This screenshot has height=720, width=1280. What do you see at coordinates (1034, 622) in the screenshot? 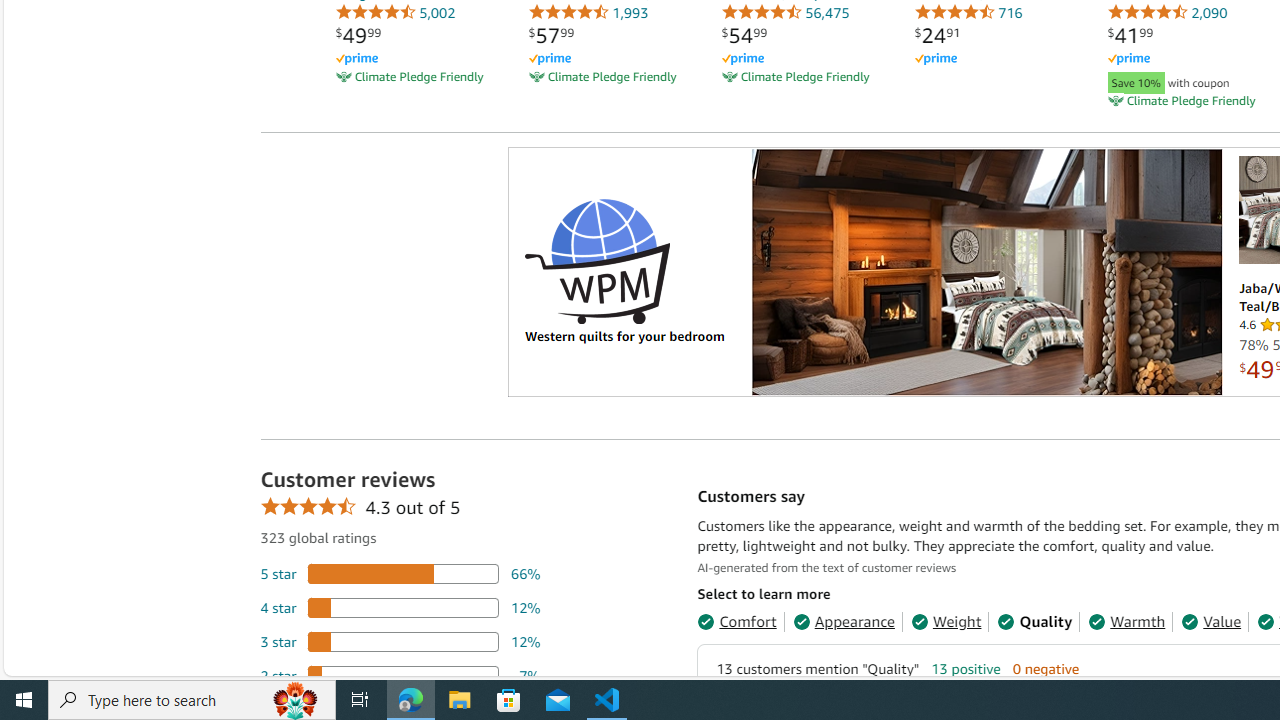
I see `Quality` at bounding box center [1034, 622].